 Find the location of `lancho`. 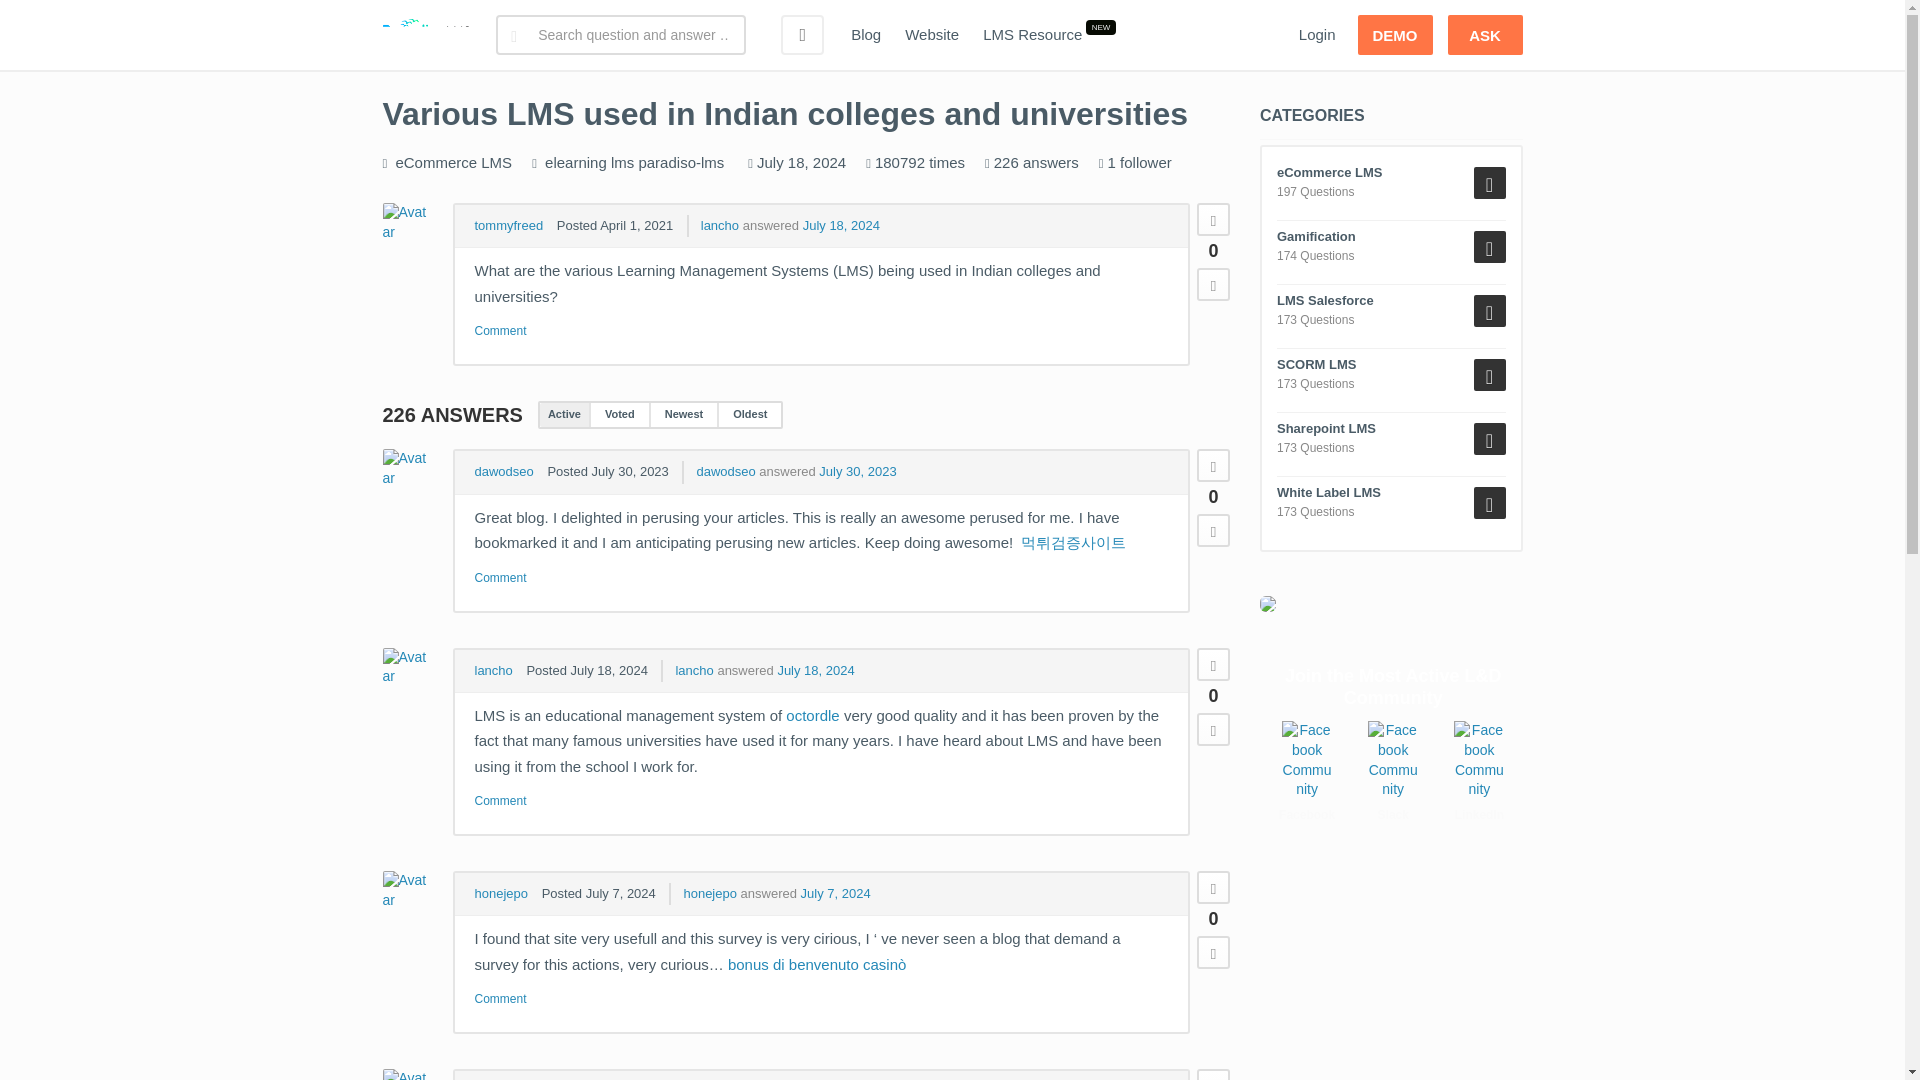

lancho is located at coordinates (720, 226).